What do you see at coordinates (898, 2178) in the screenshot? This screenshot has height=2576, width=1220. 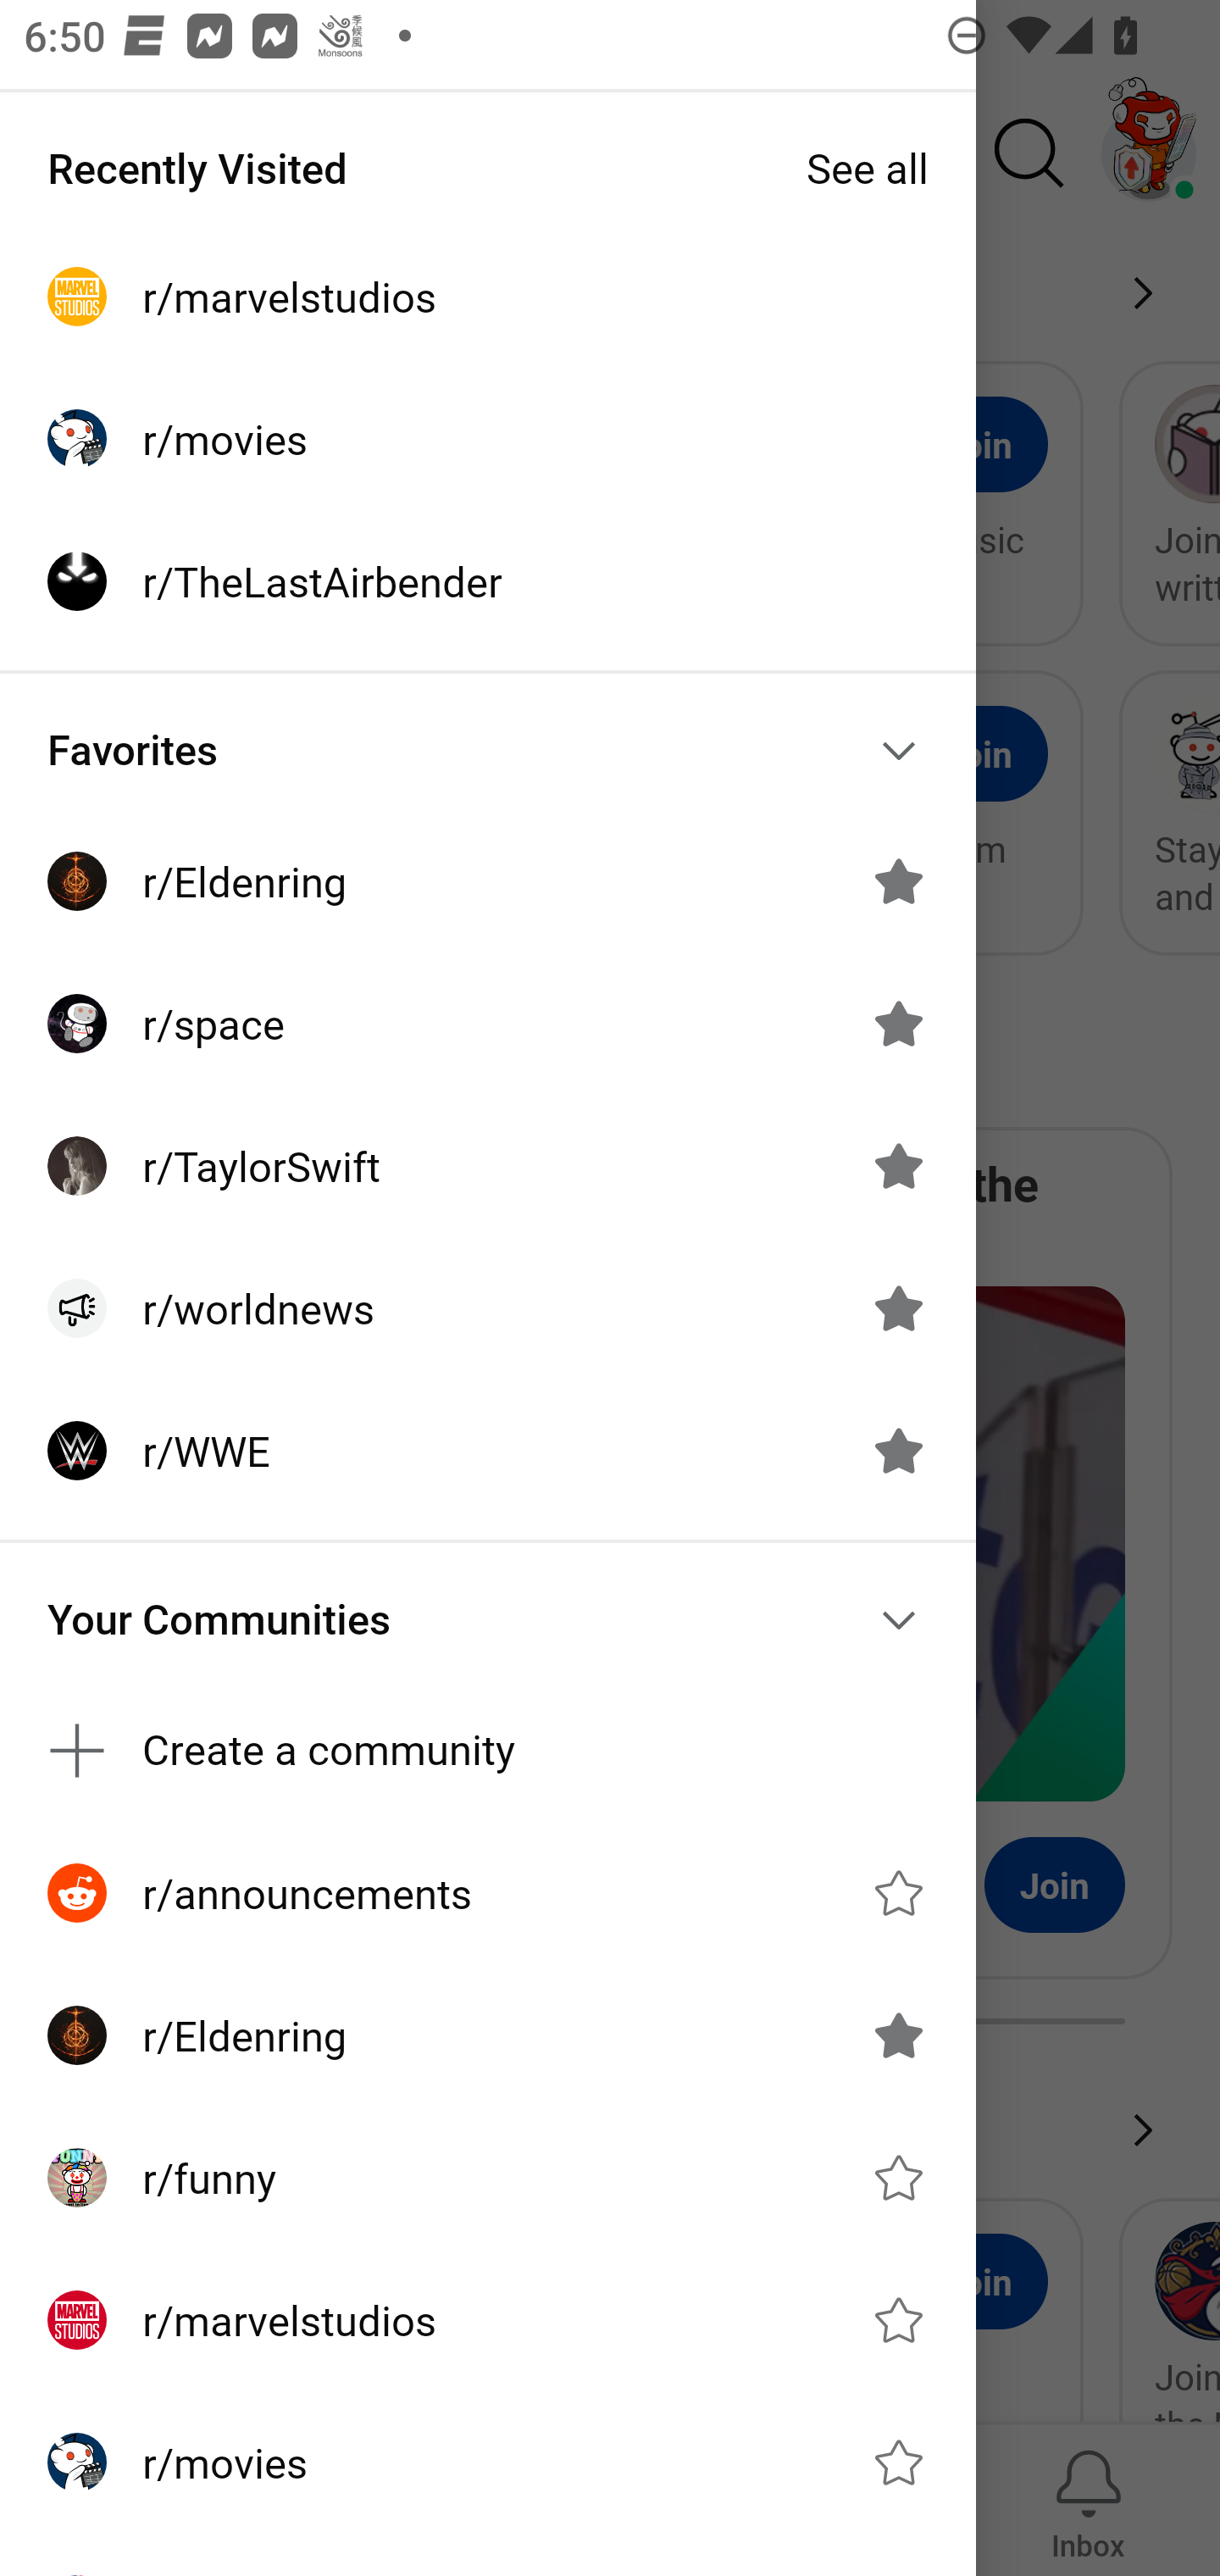 I see `Favorite r/funny` at bounding box center [898, 2178].